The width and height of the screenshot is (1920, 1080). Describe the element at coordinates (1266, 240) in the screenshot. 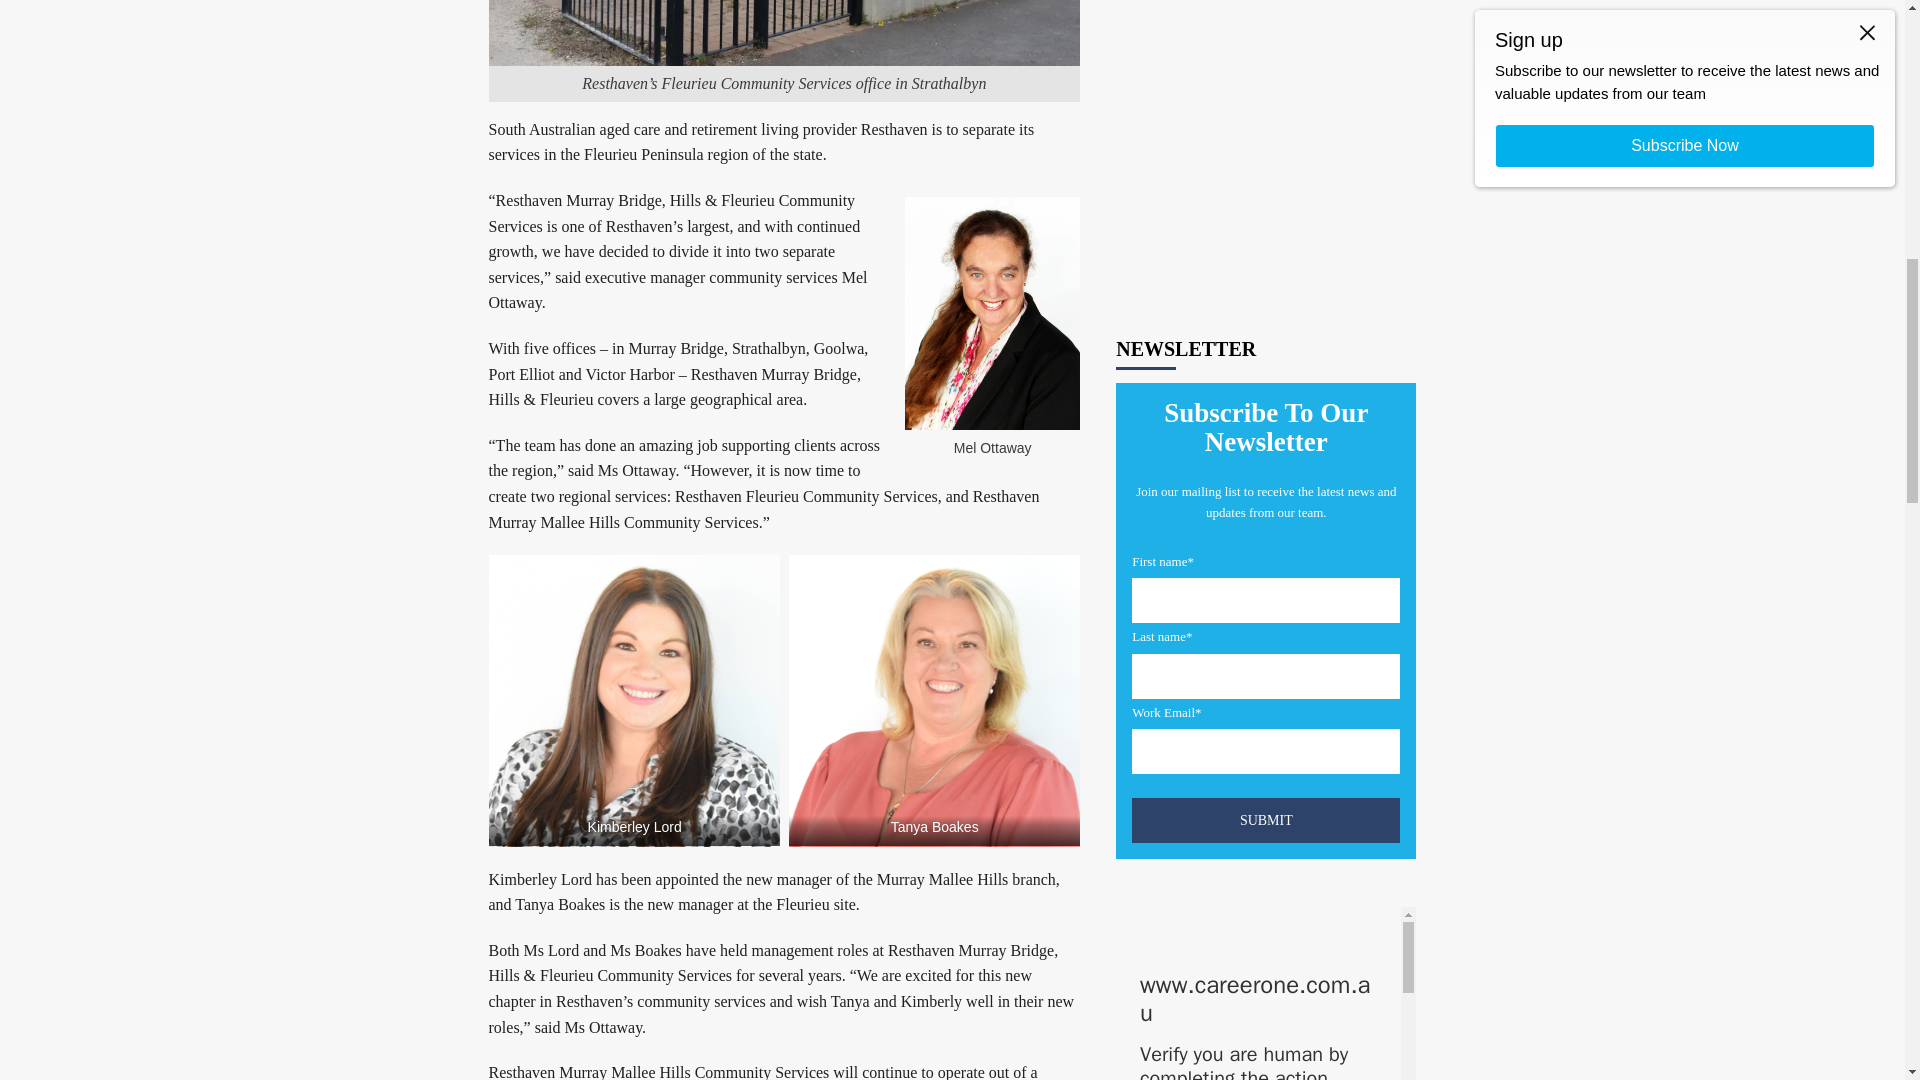

I see `Submit` at that location.